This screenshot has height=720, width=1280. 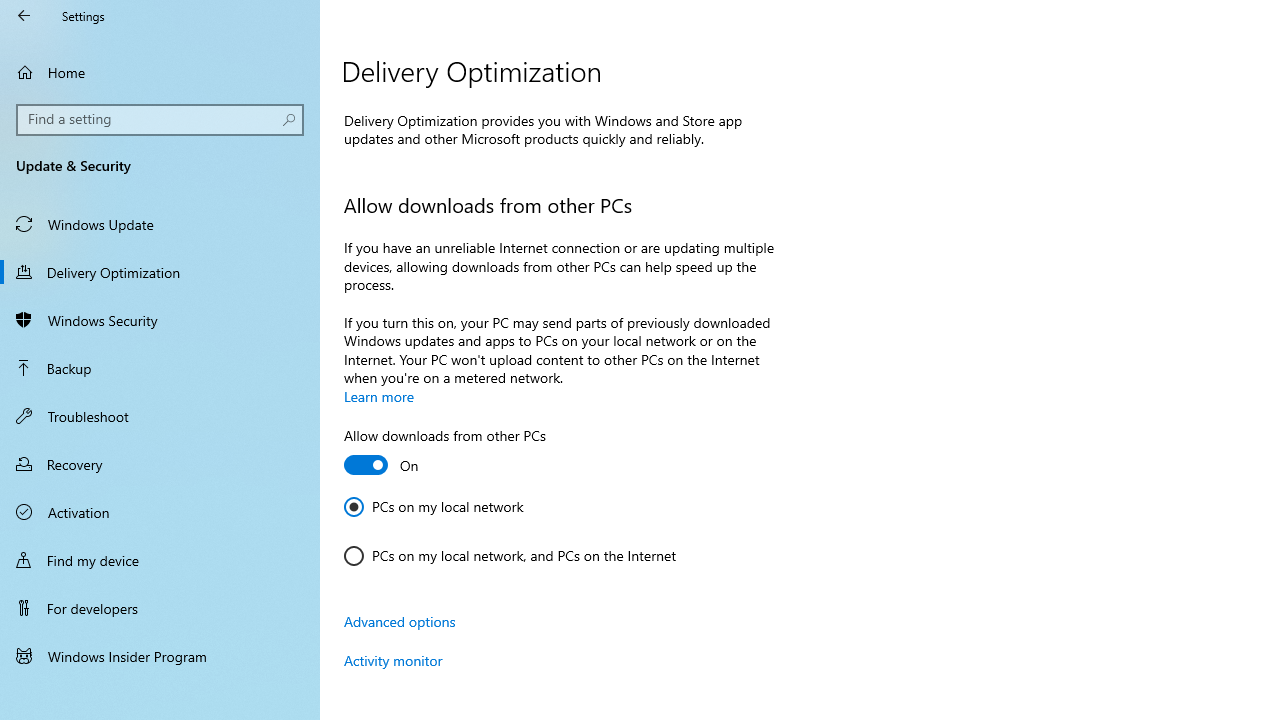 What do you see at coordinates (160, 608) in the screenshot?
I see `For developers` at bounding box center [160, 608].